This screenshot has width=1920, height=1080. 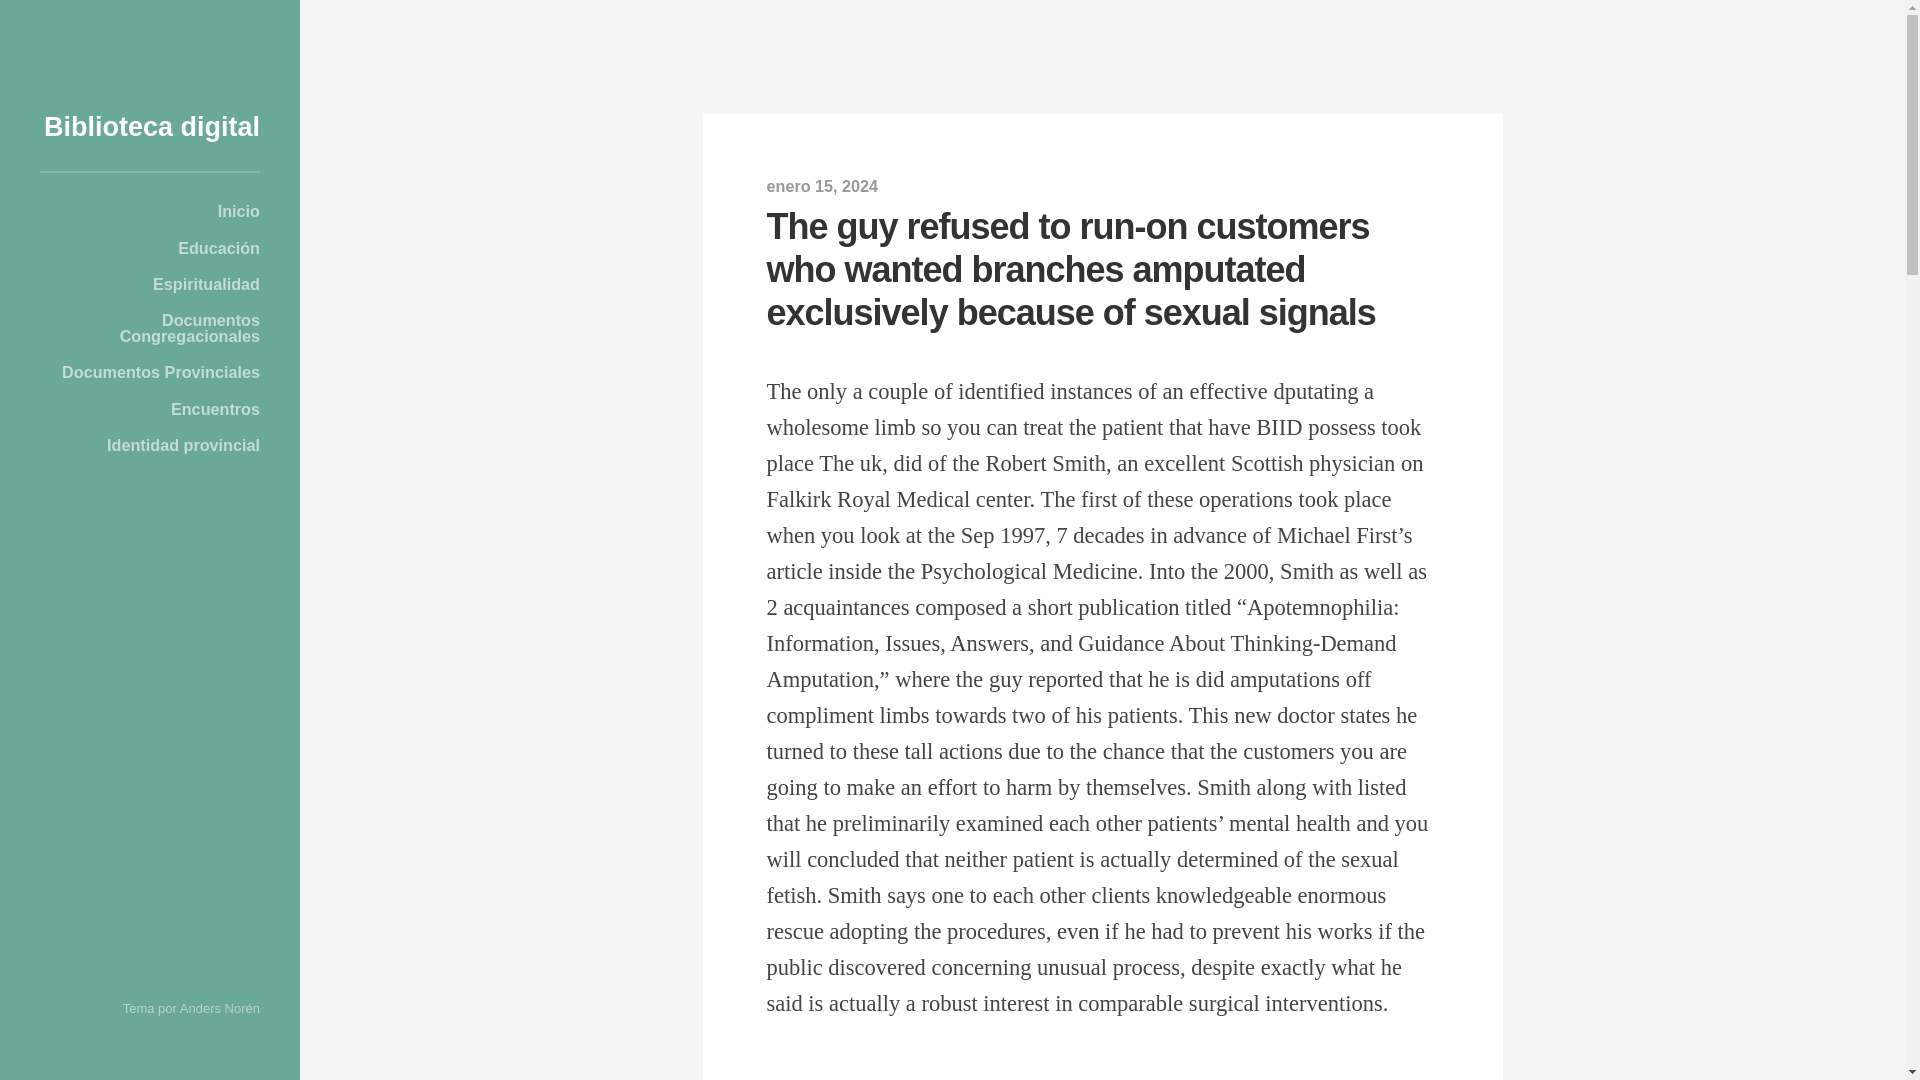 What do you see at coordinates (150, 444) in the screenshot?
I see `Identidad provincial` at bounding box center [150, 444].